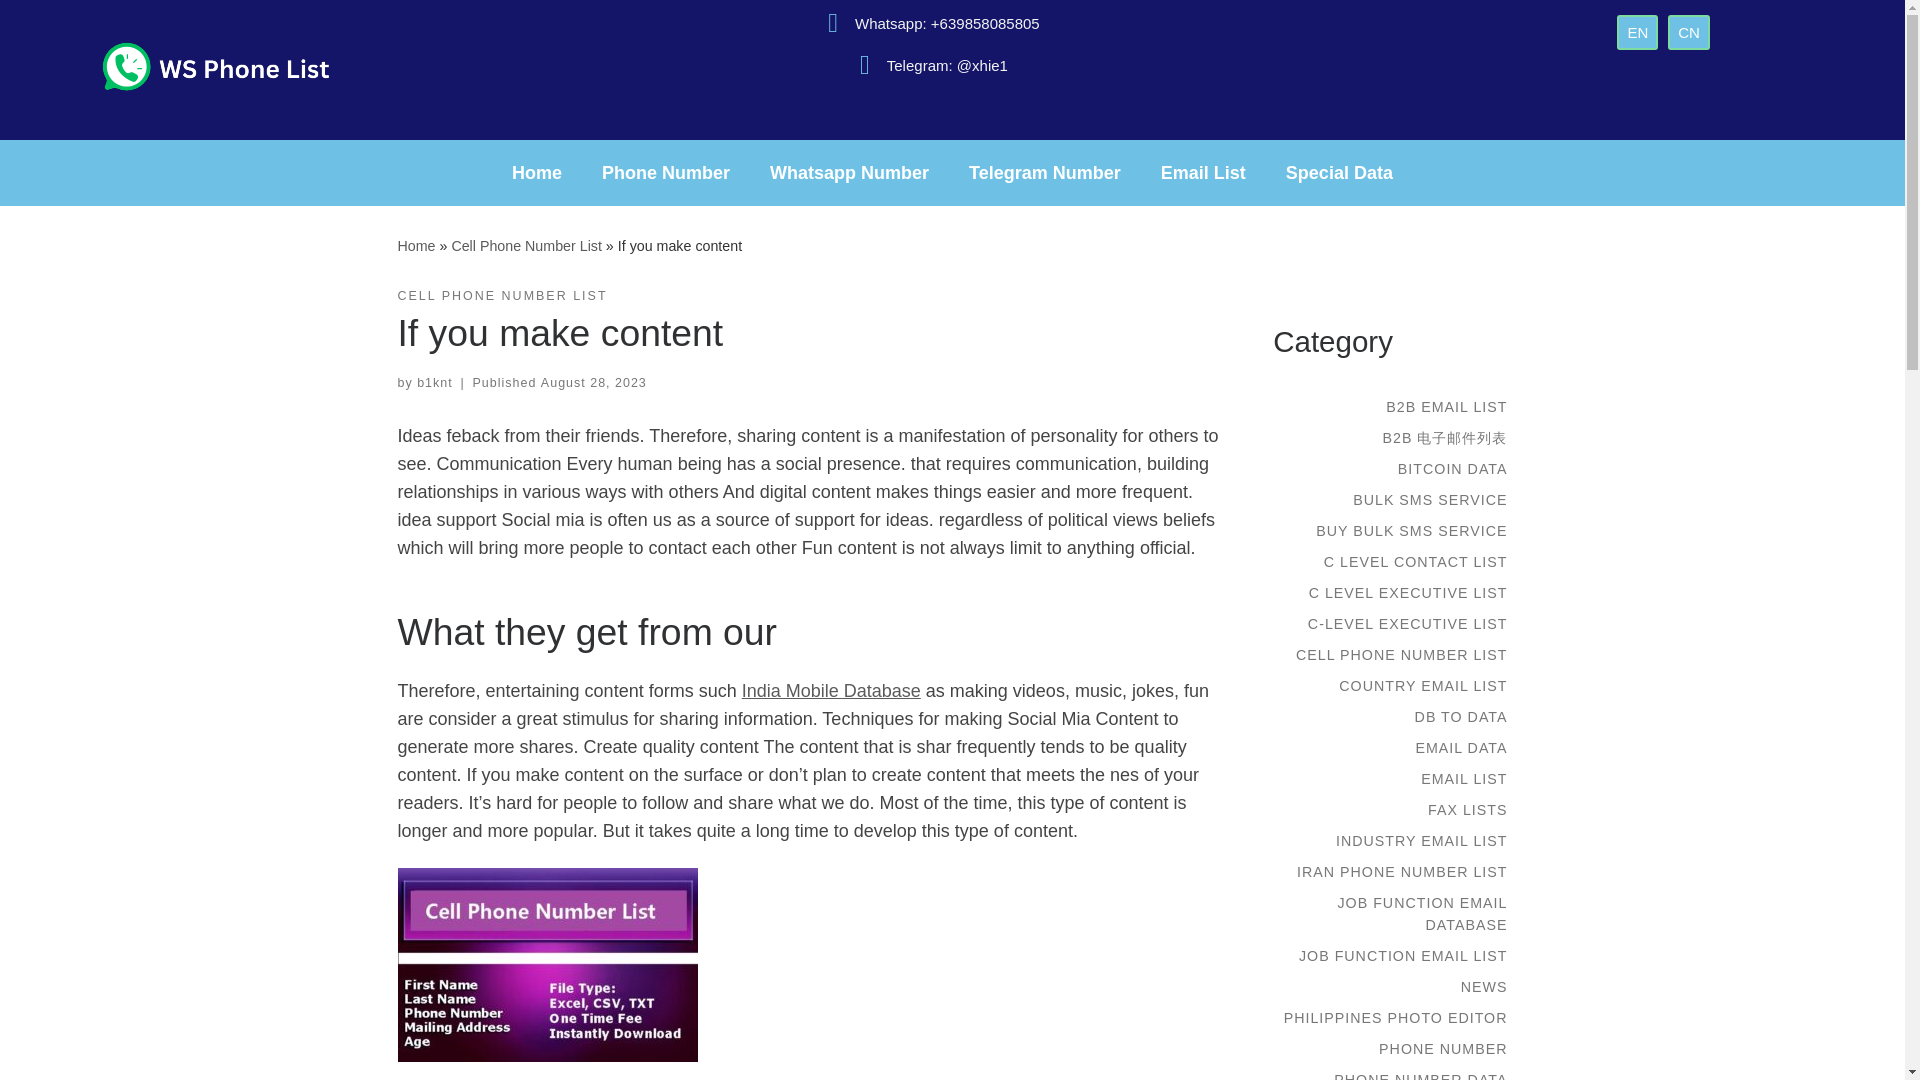 The image size is (1920, 1080). What do you see at coordinates (1044, 172) in the screenshot?
I see `Telegram Number` at bounding box center [1044, 172].